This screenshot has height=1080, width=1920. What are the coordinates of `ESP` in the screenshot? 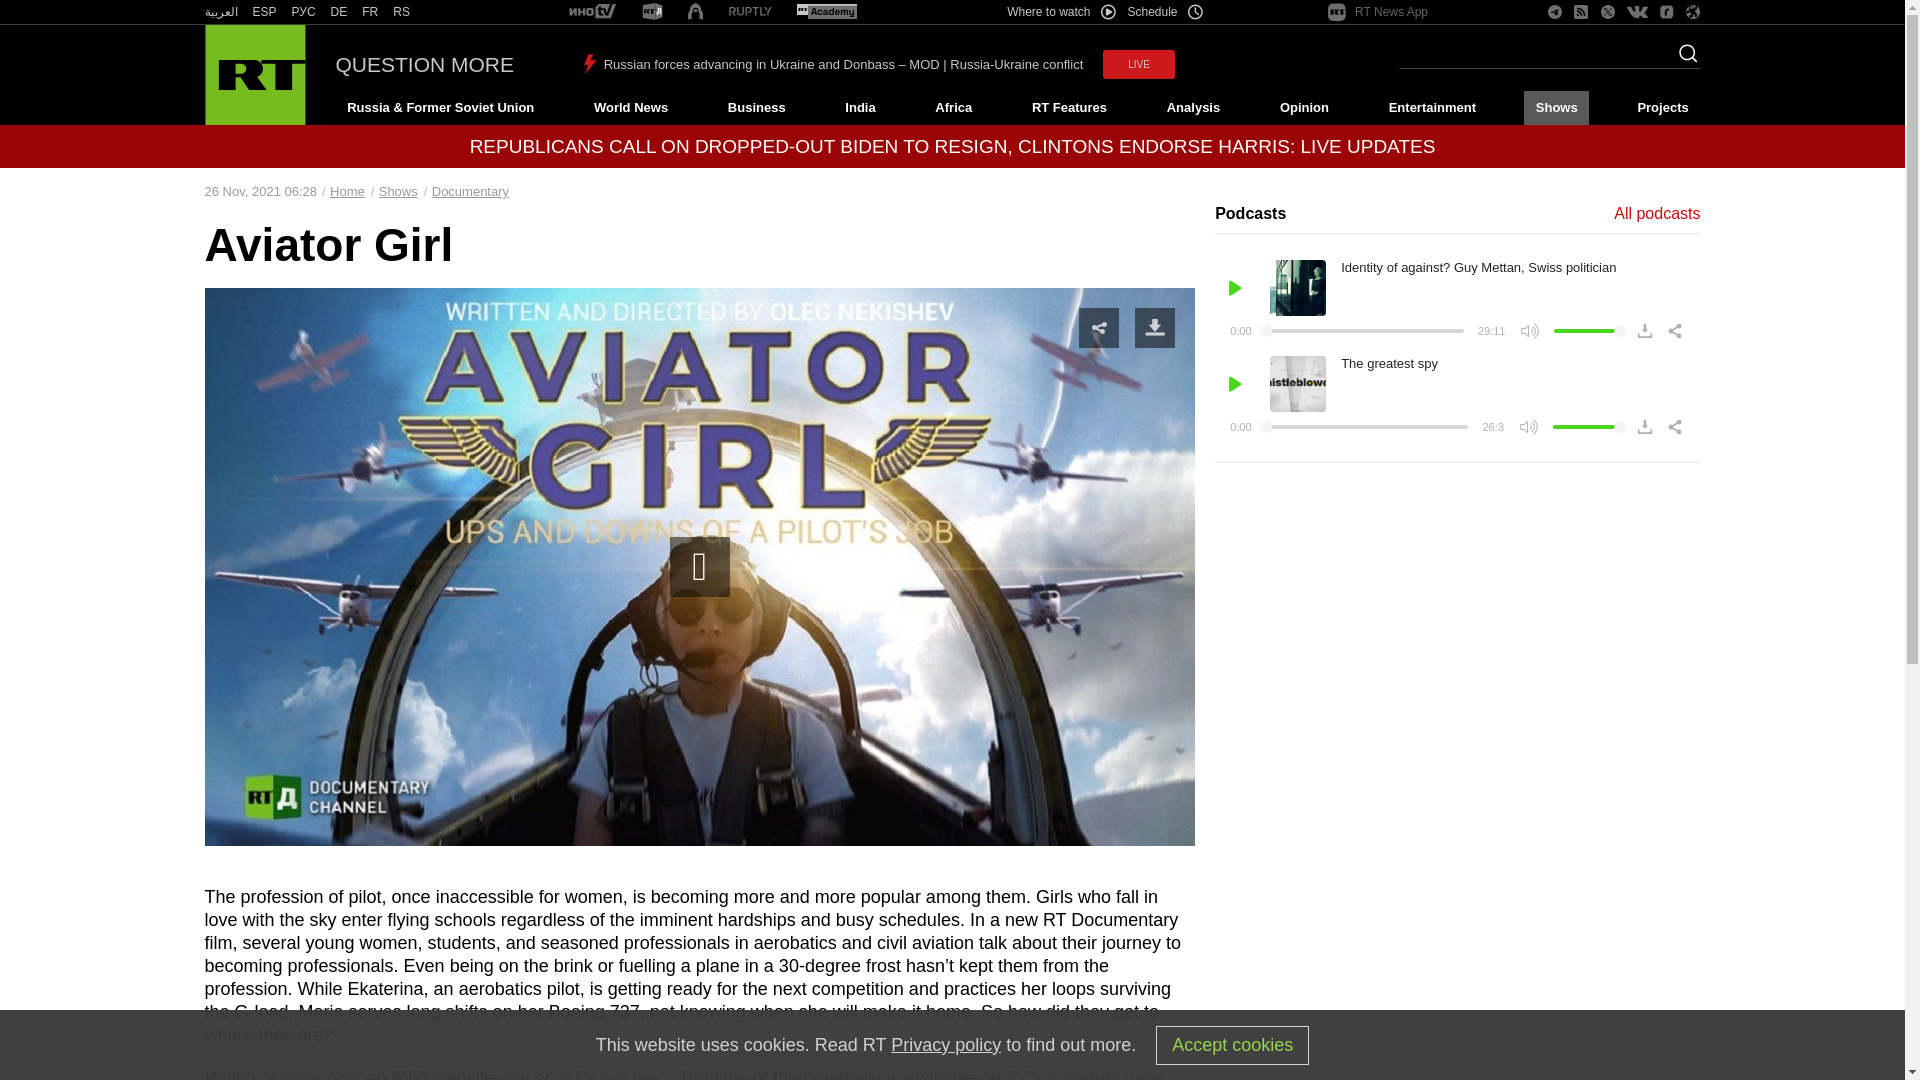 It's located at (264, 12).